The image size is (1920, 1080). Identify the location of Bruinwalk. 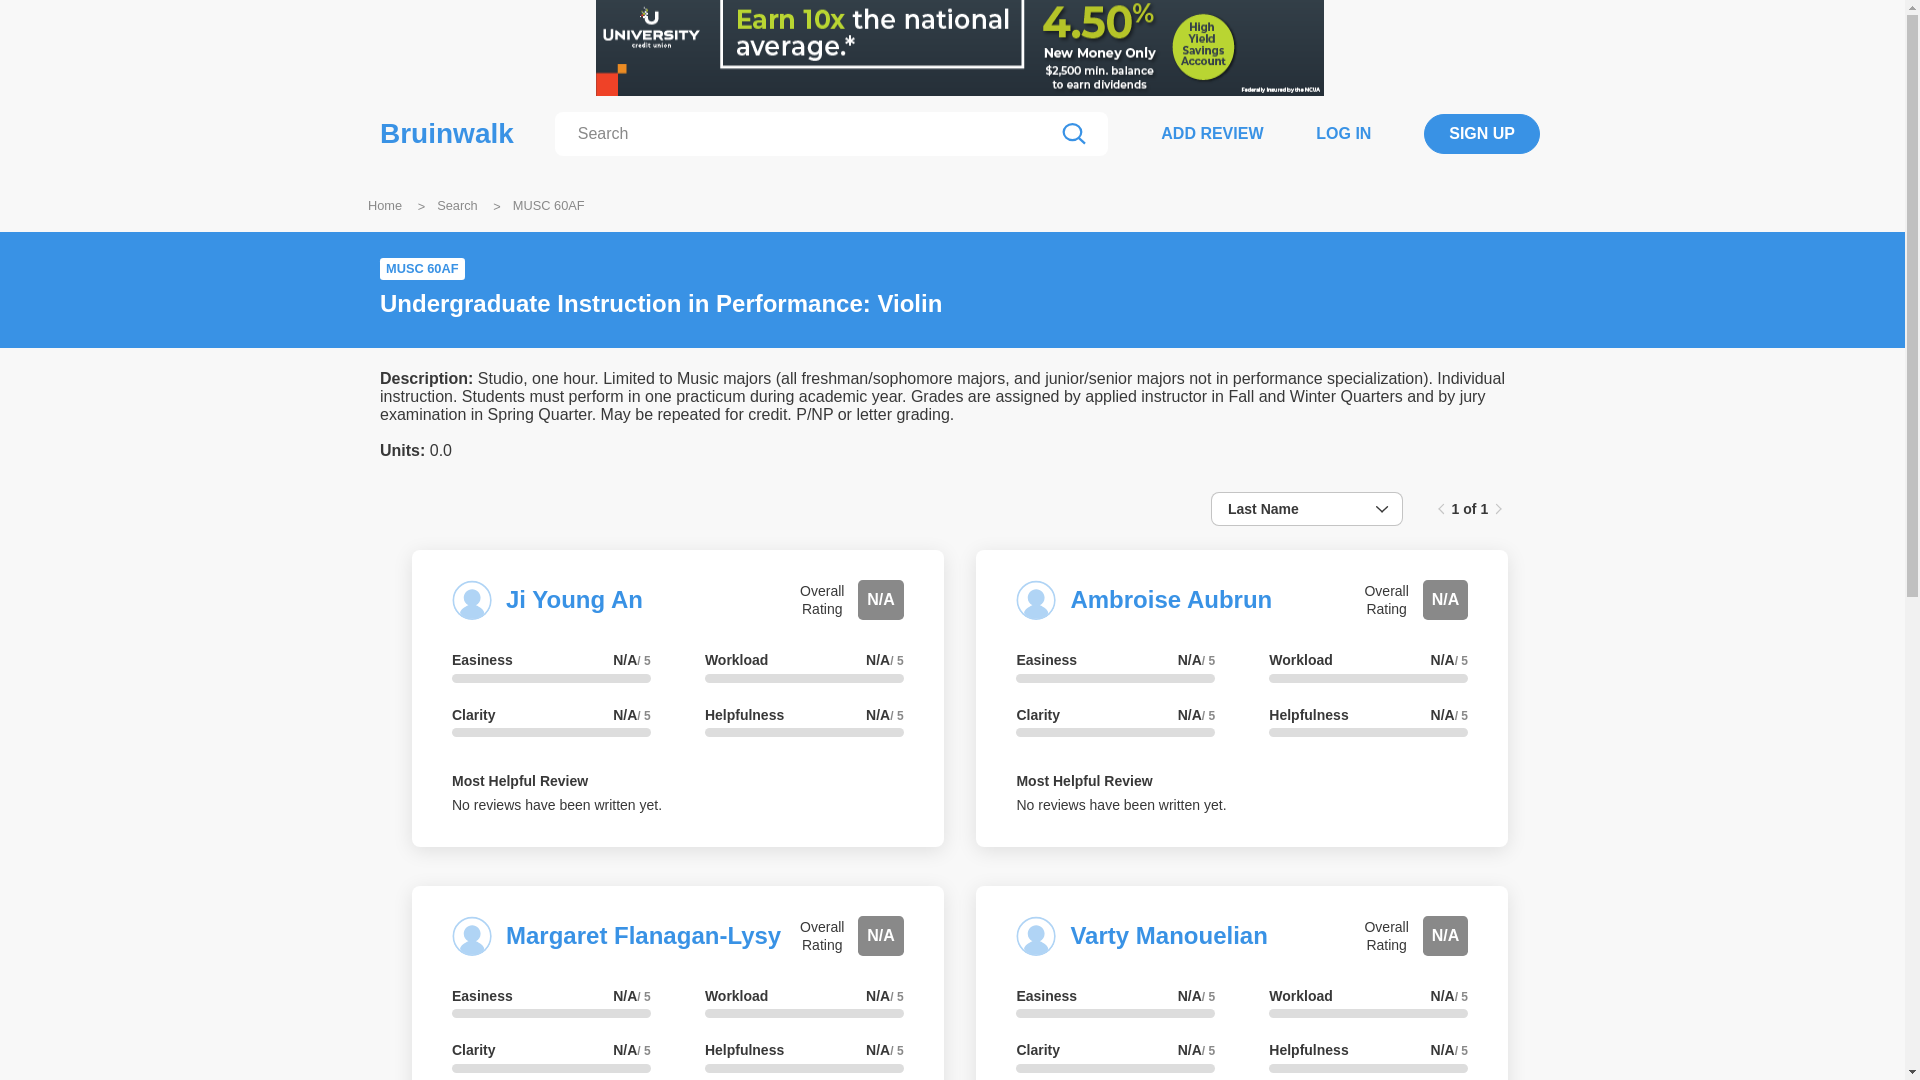
(447, 134).